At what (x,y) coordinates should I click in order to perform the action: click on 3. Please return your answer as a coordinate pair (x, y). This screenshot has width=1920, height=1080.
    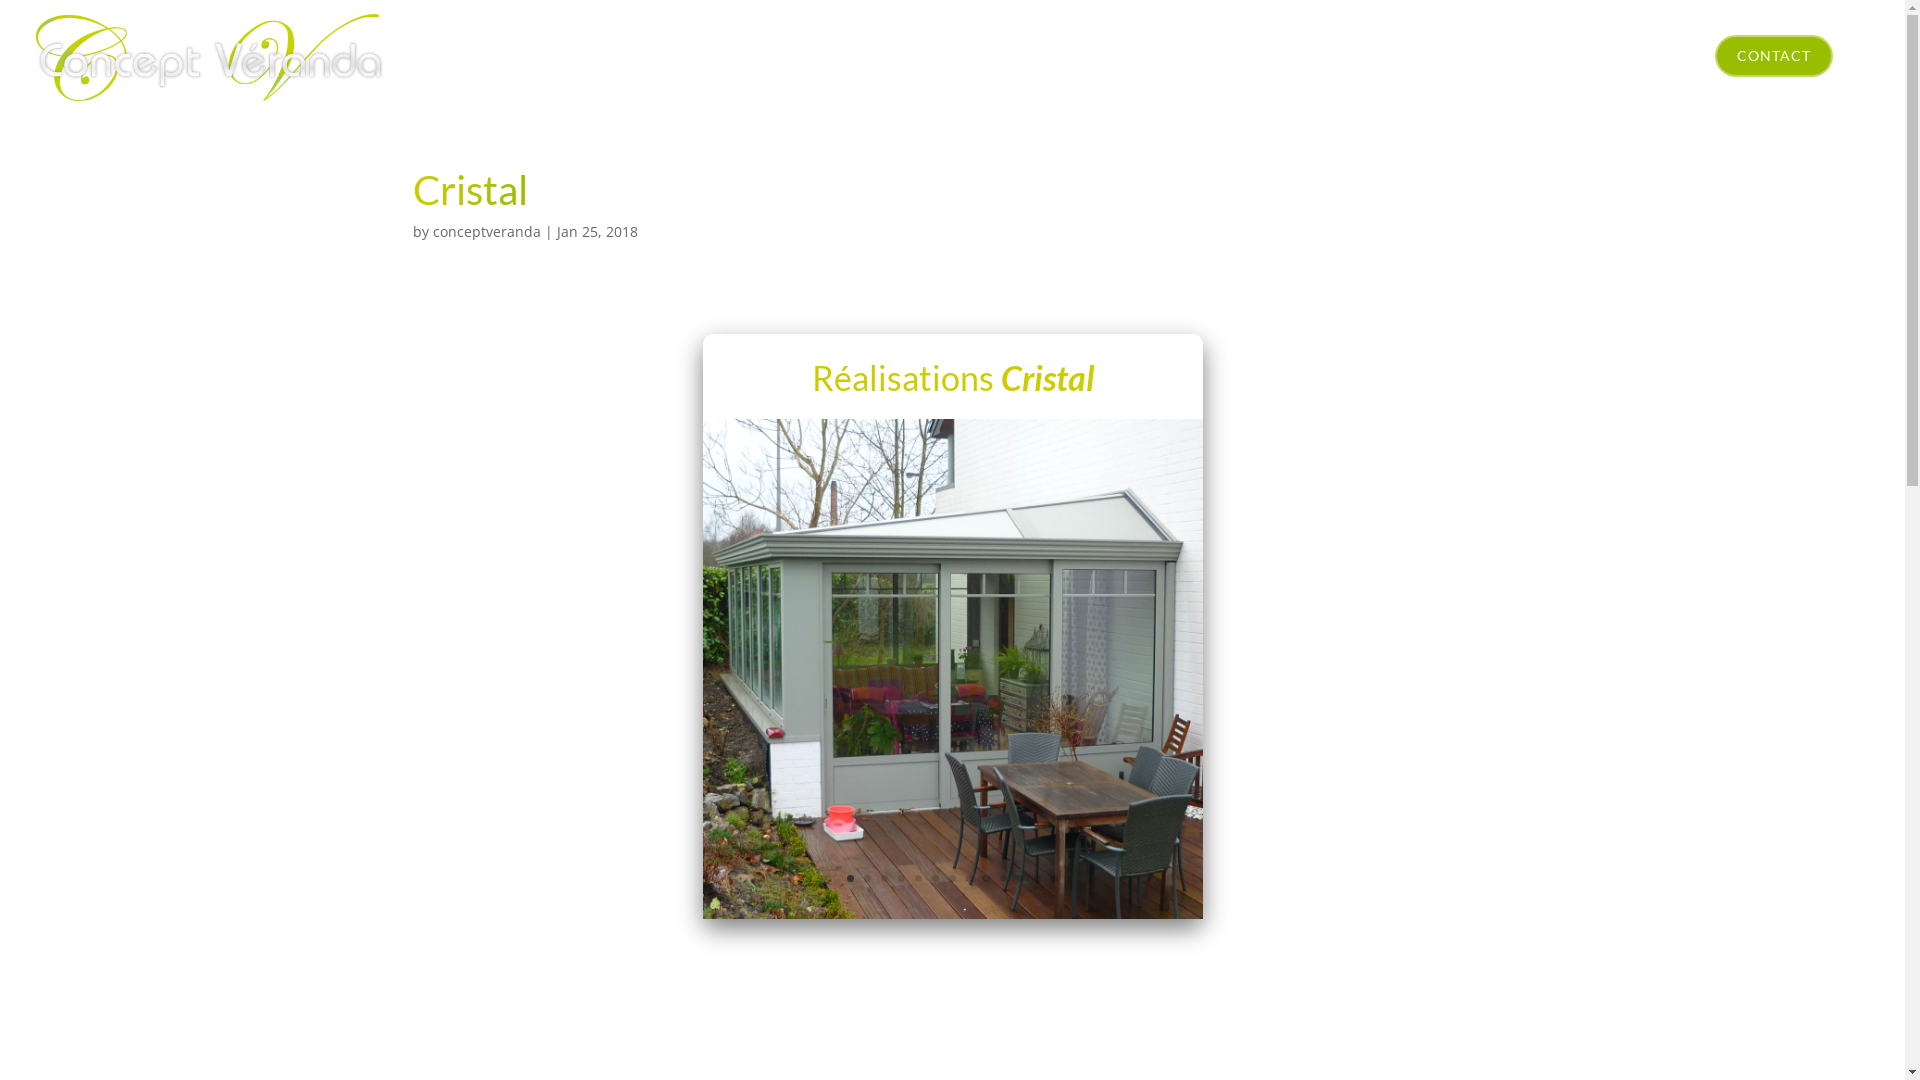
    Looking at the image, I should click on (884, 878).